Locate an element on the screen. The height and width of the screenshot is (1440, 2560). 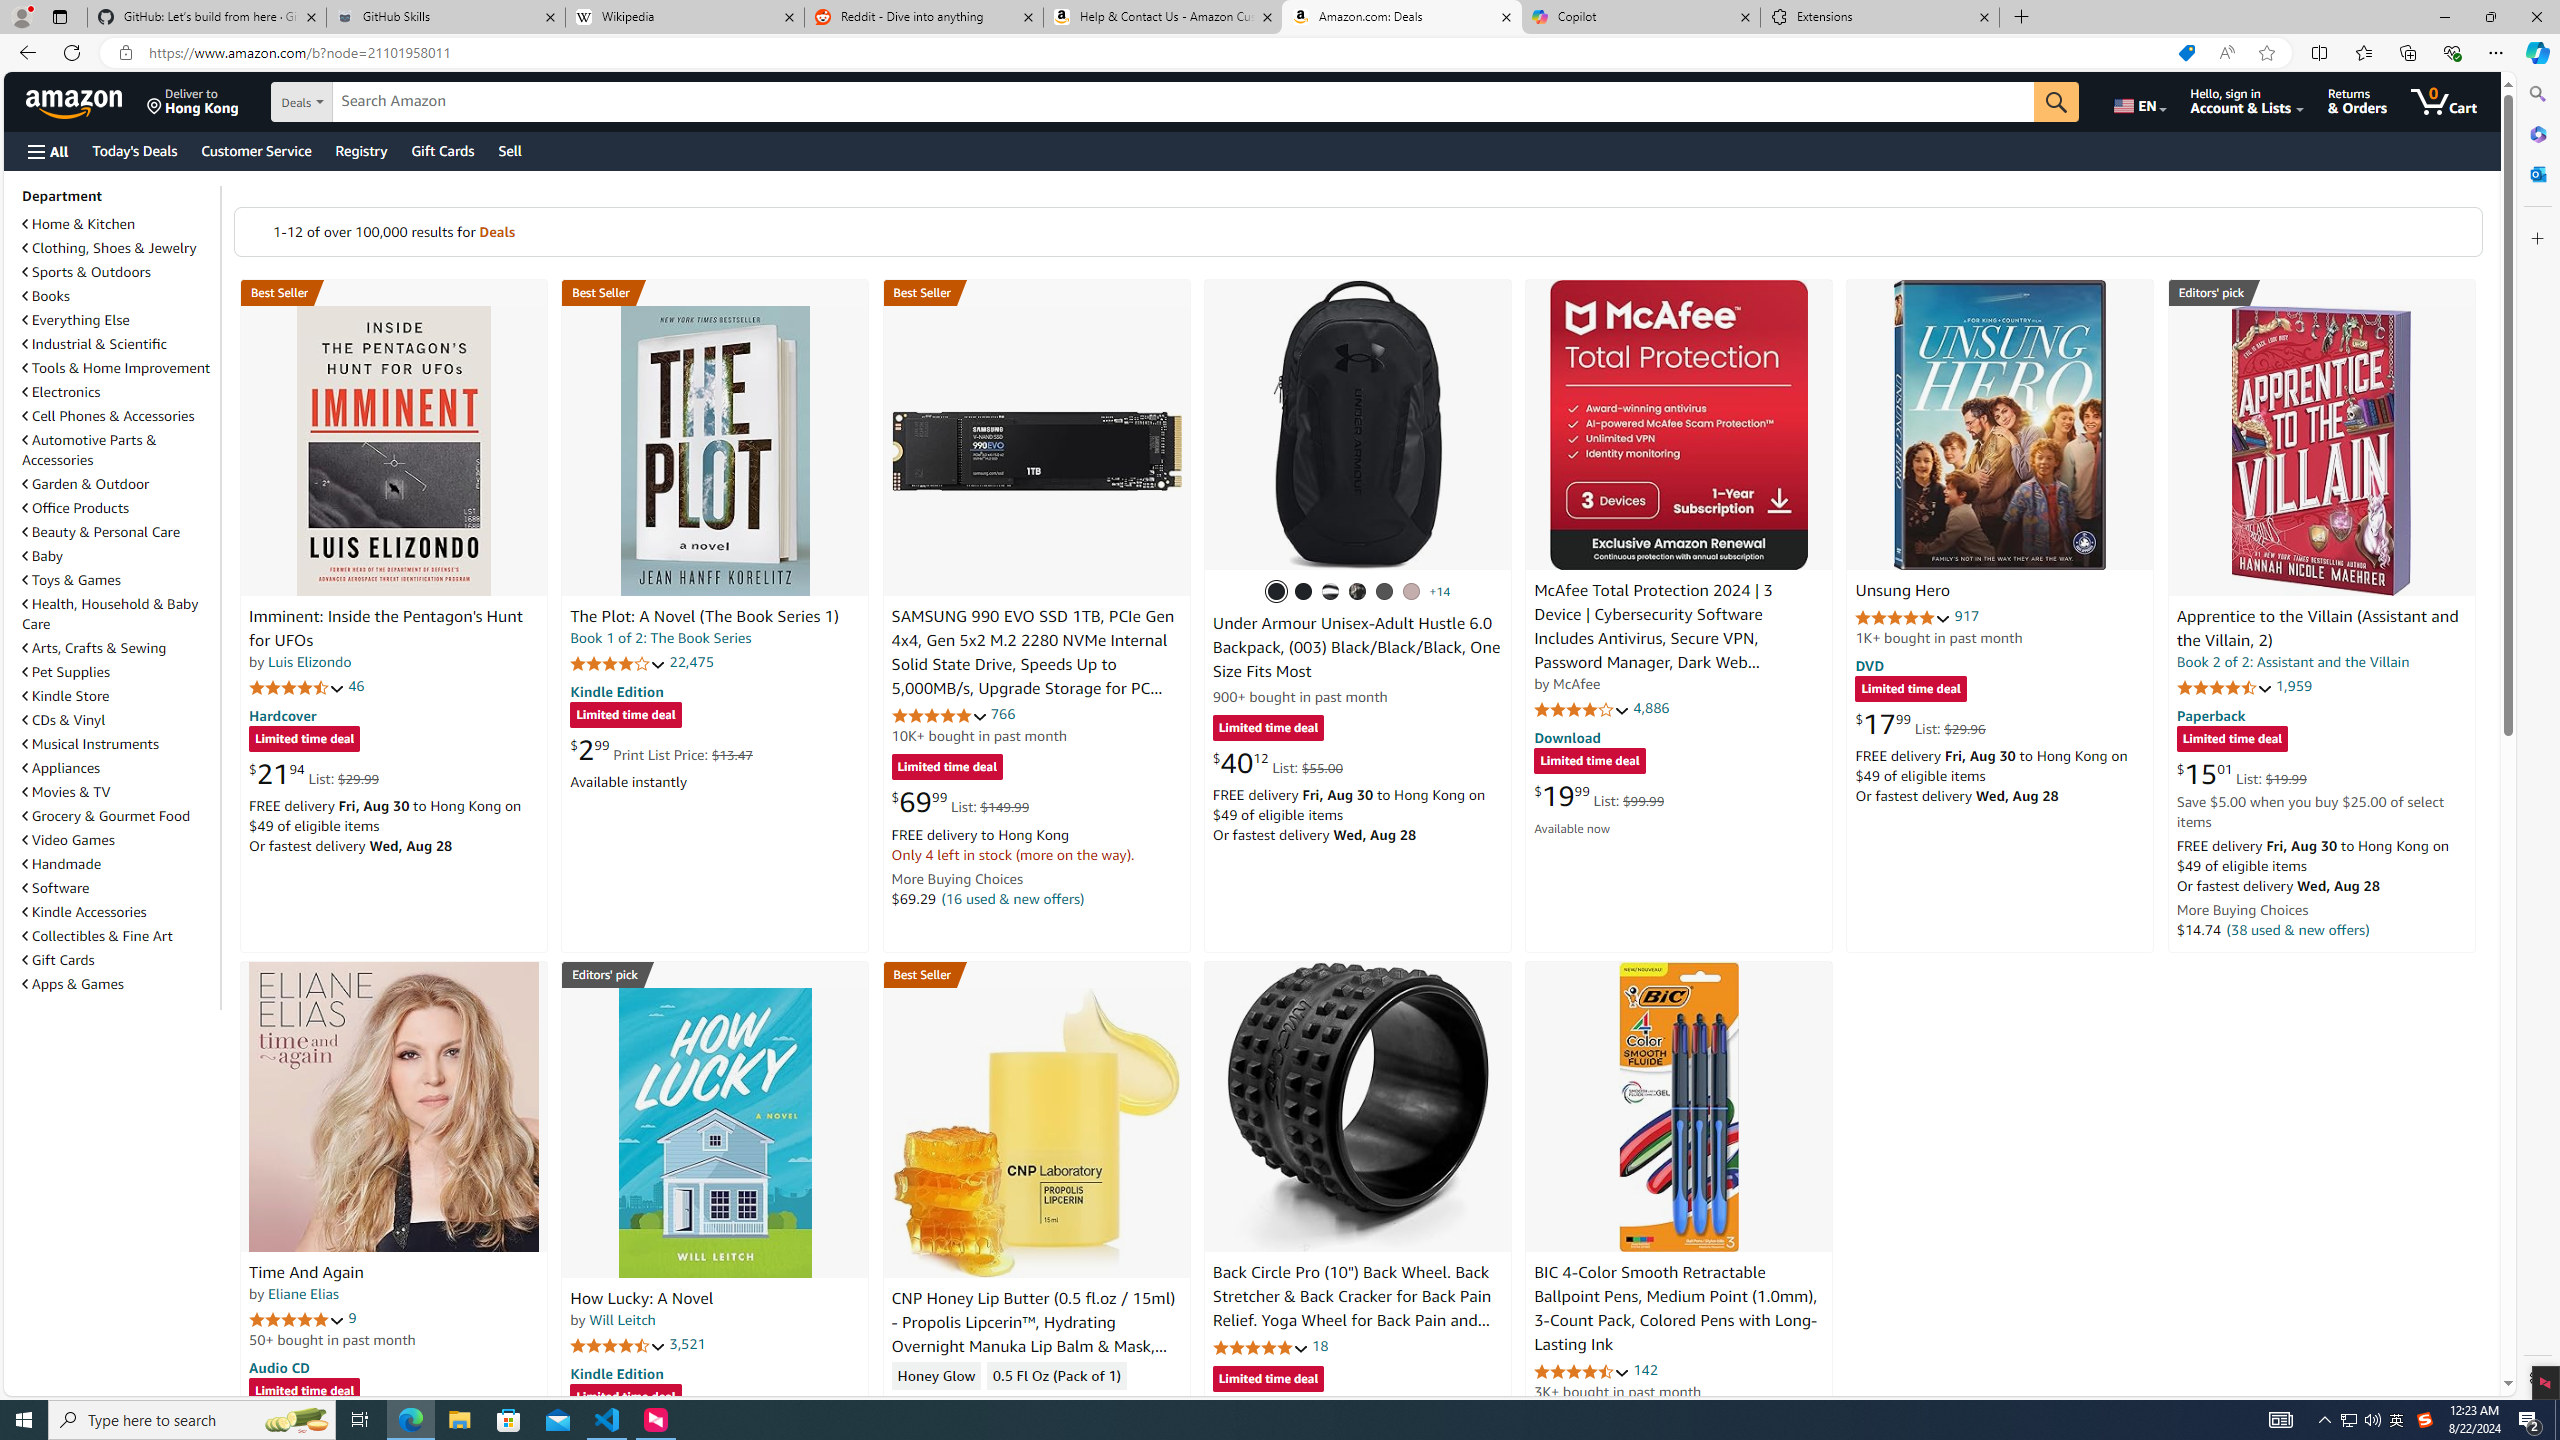
Handmade is located at coordinates (119, 864).